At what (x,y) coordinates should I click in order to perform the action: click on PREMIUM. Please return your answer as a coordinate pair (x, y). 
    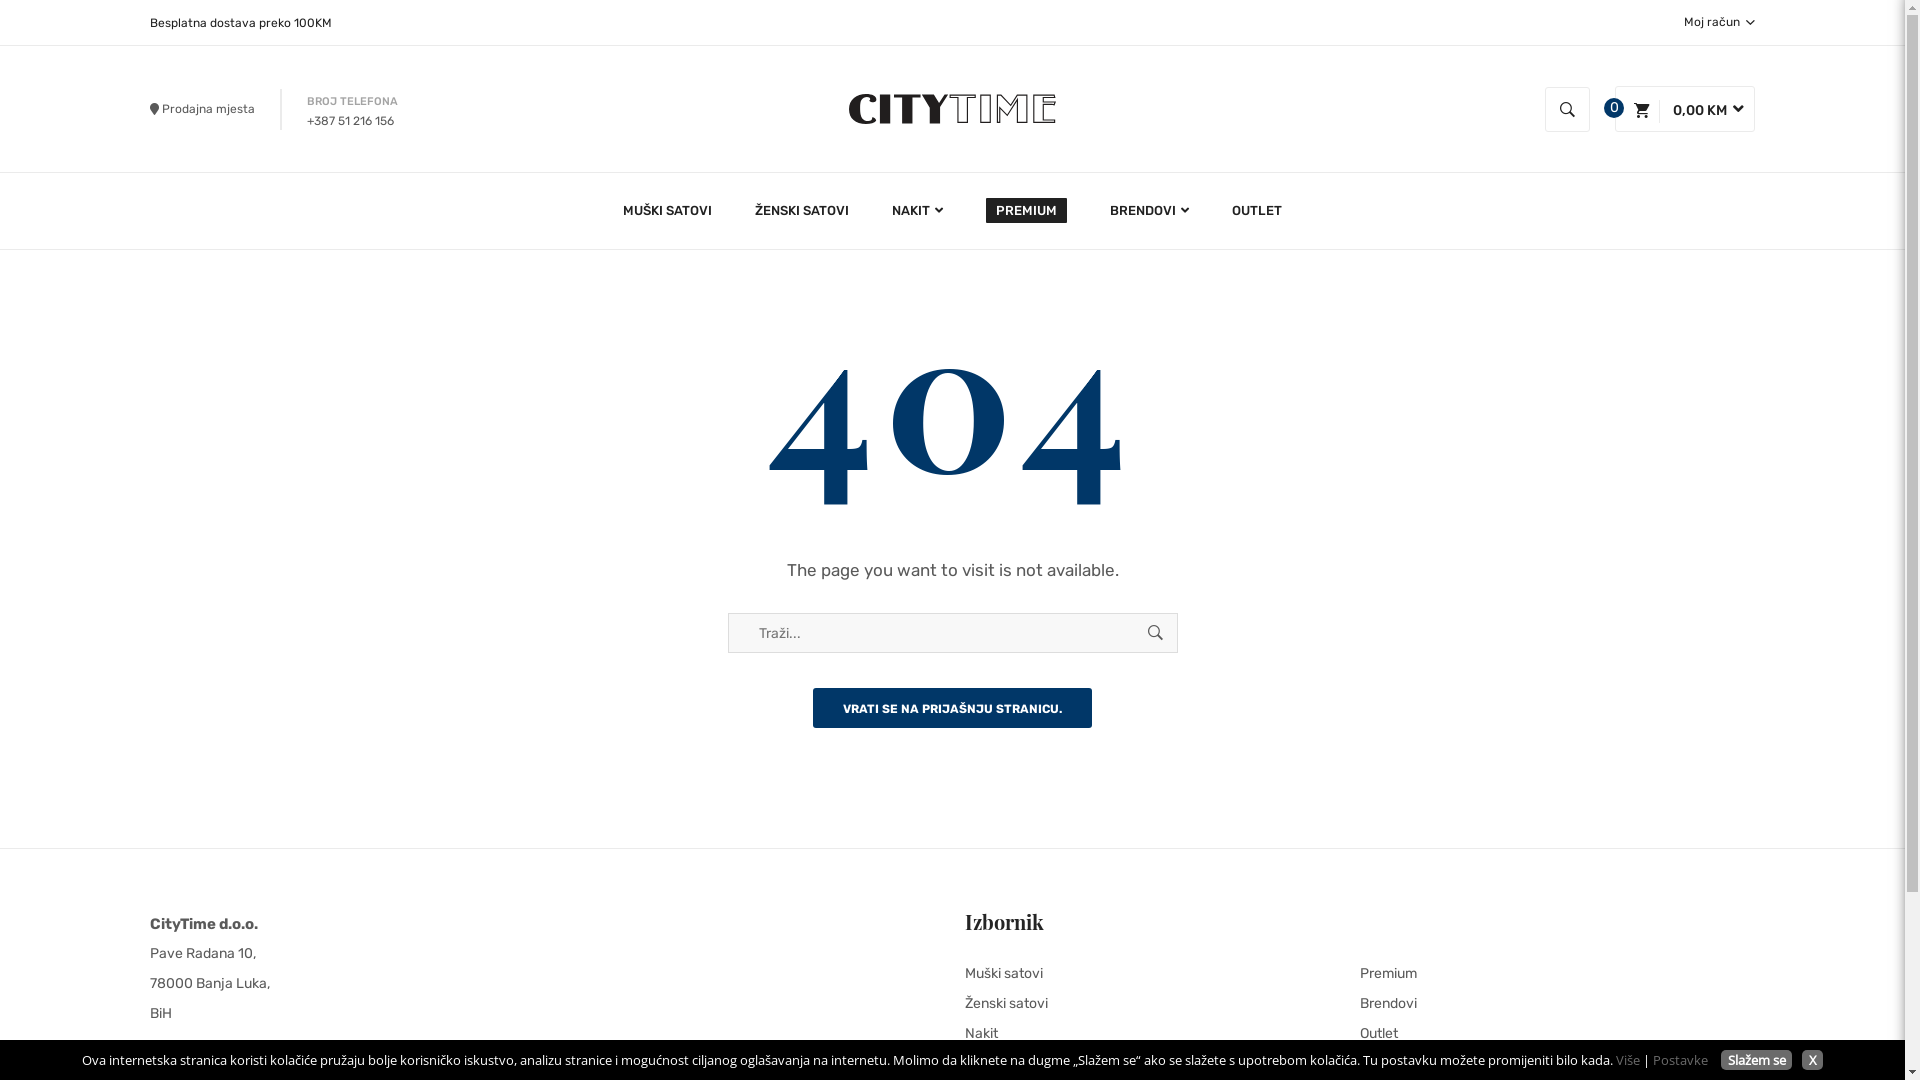
    Looking at the image, I should click on (1026, 211).